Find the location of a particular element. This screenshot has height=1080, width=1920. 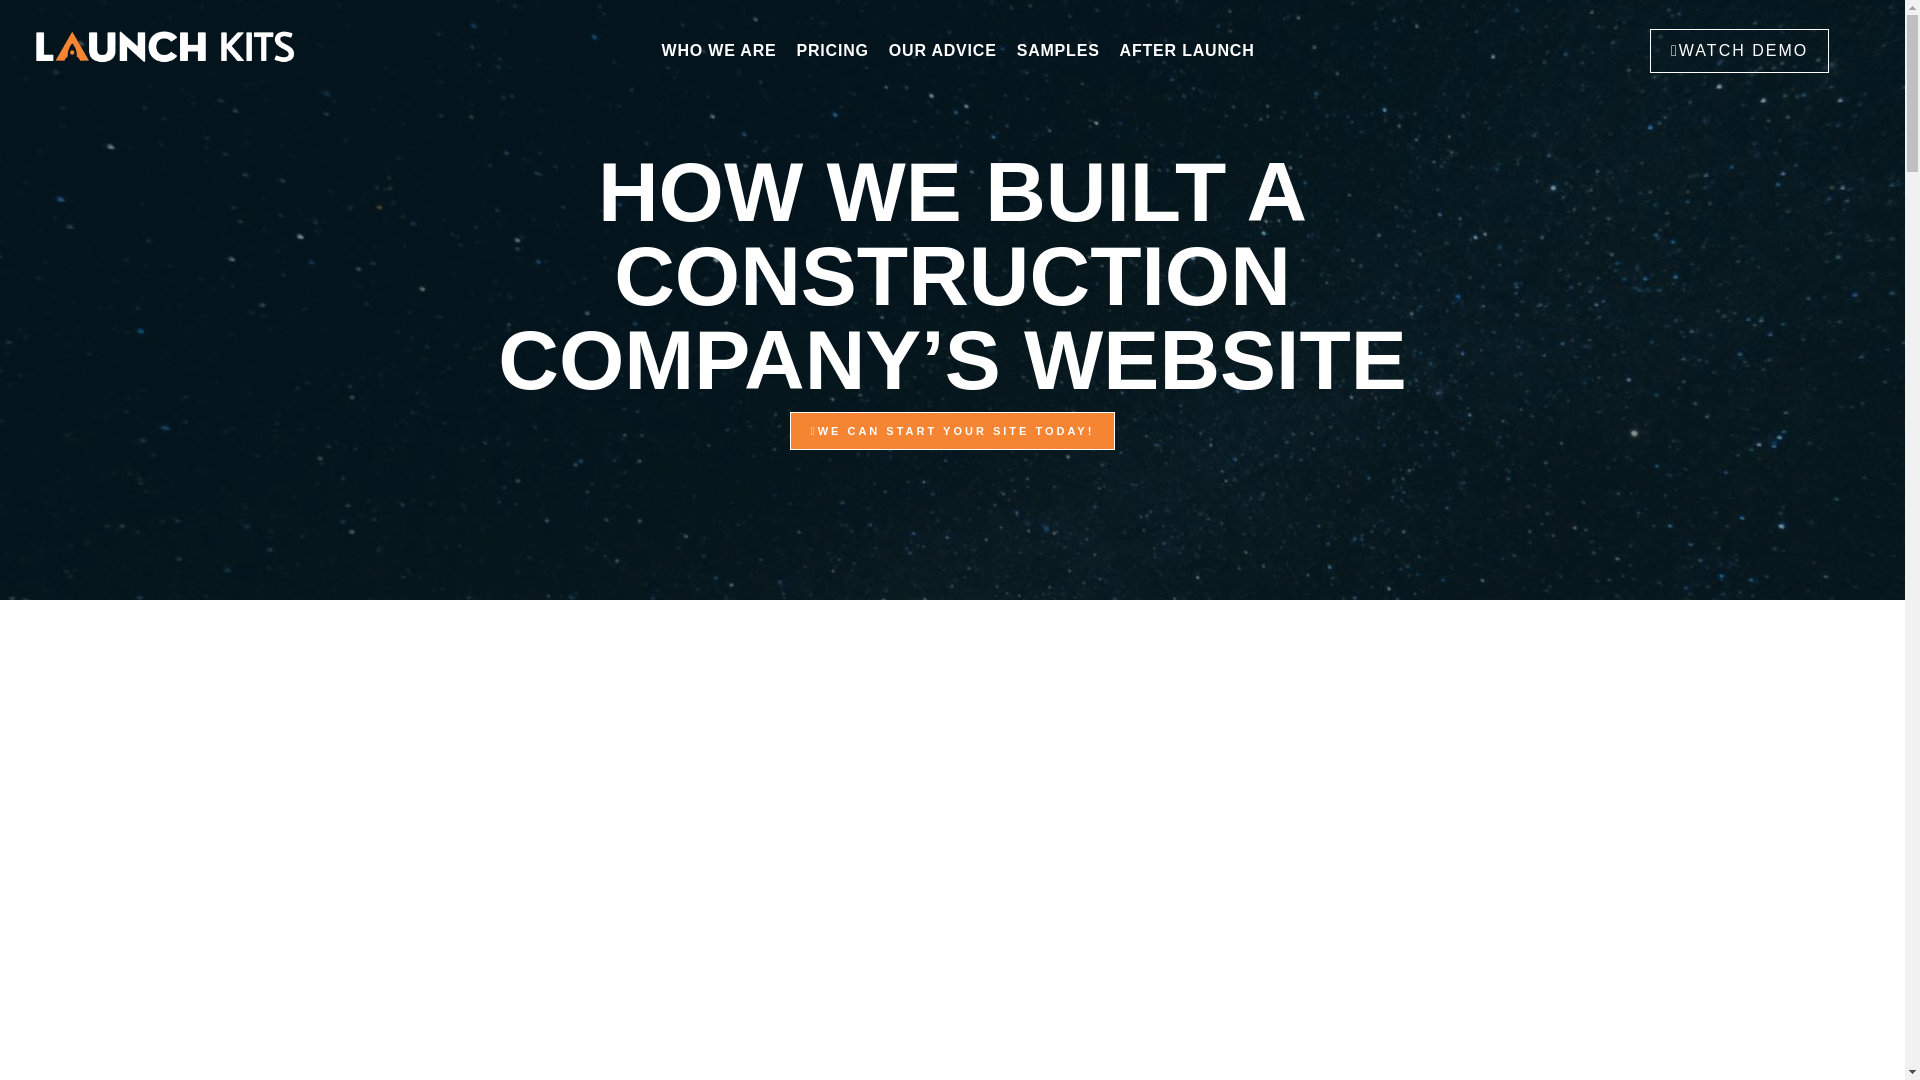

AFTER LAUNCH is located at coordinates (1187, 50).